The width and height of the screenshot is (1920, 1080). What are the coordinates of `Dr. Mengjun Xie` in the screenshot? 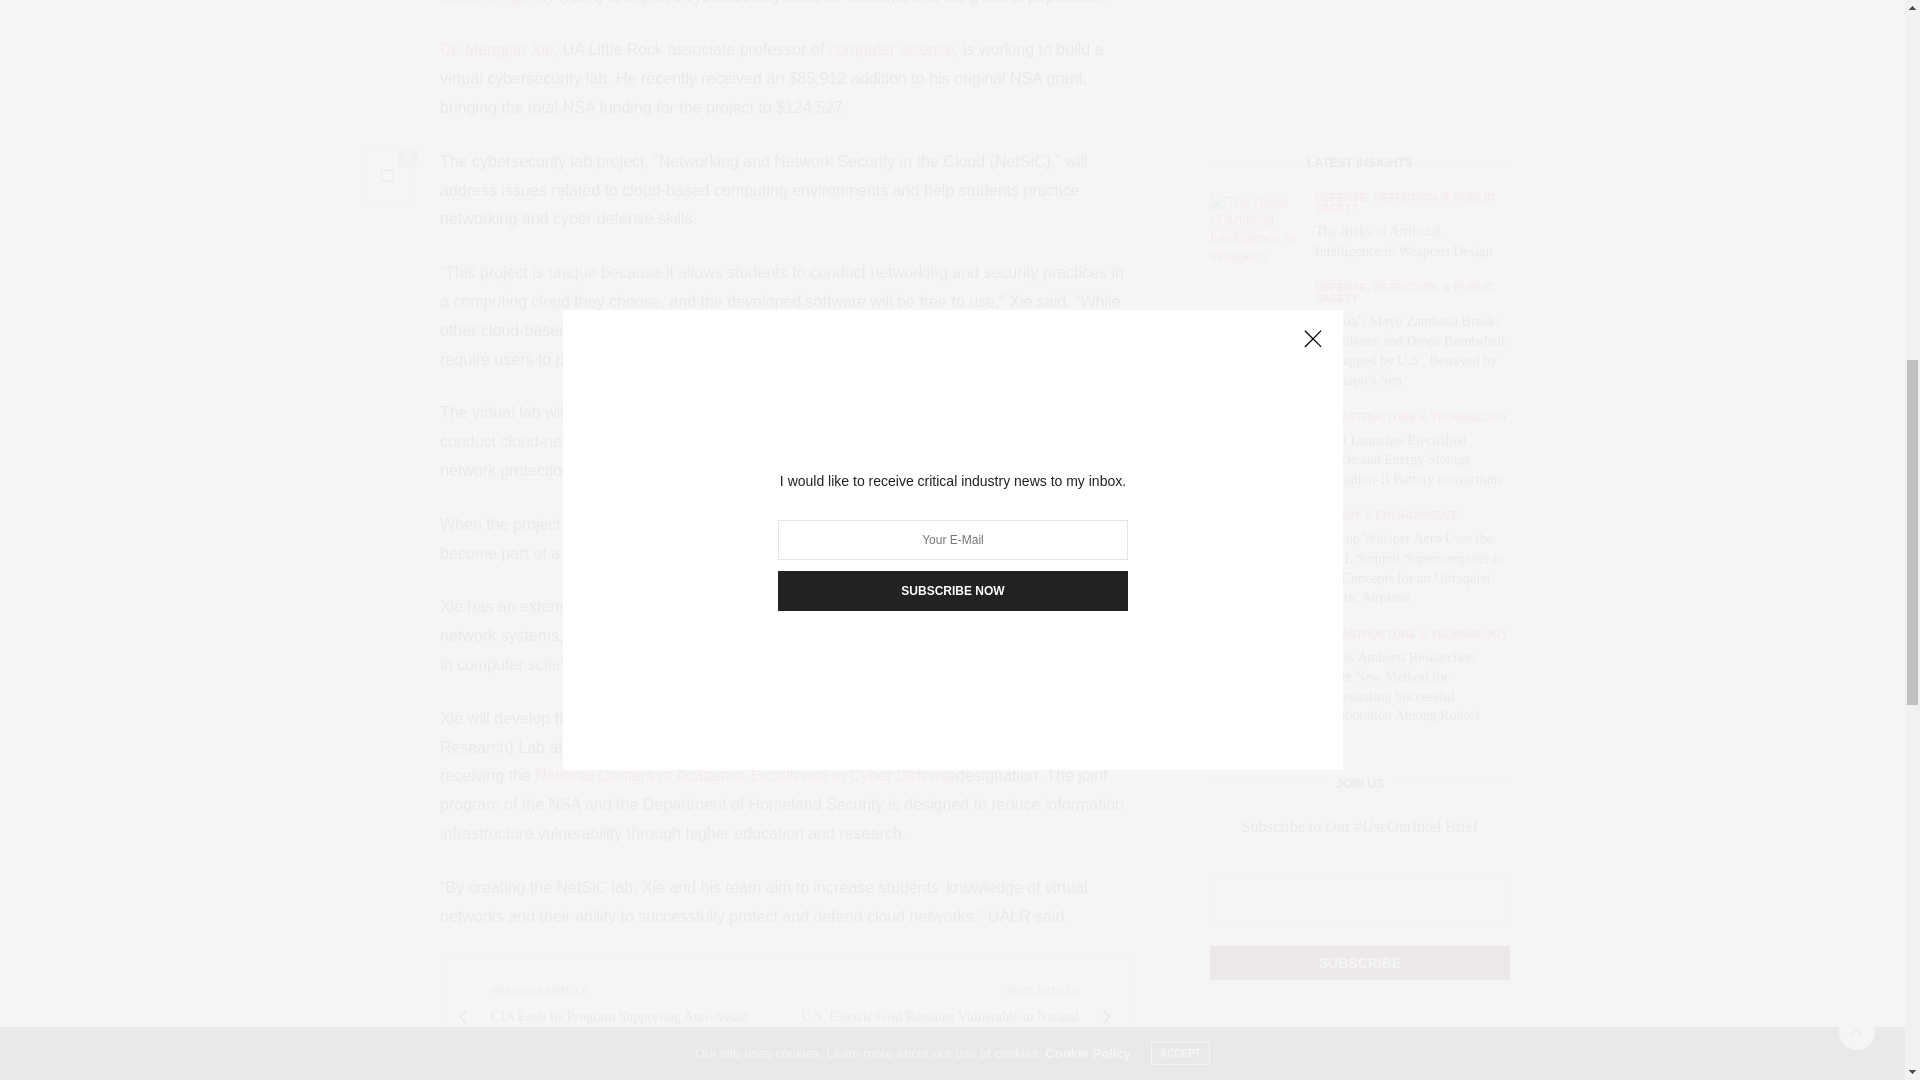 It's located at (496, 50).